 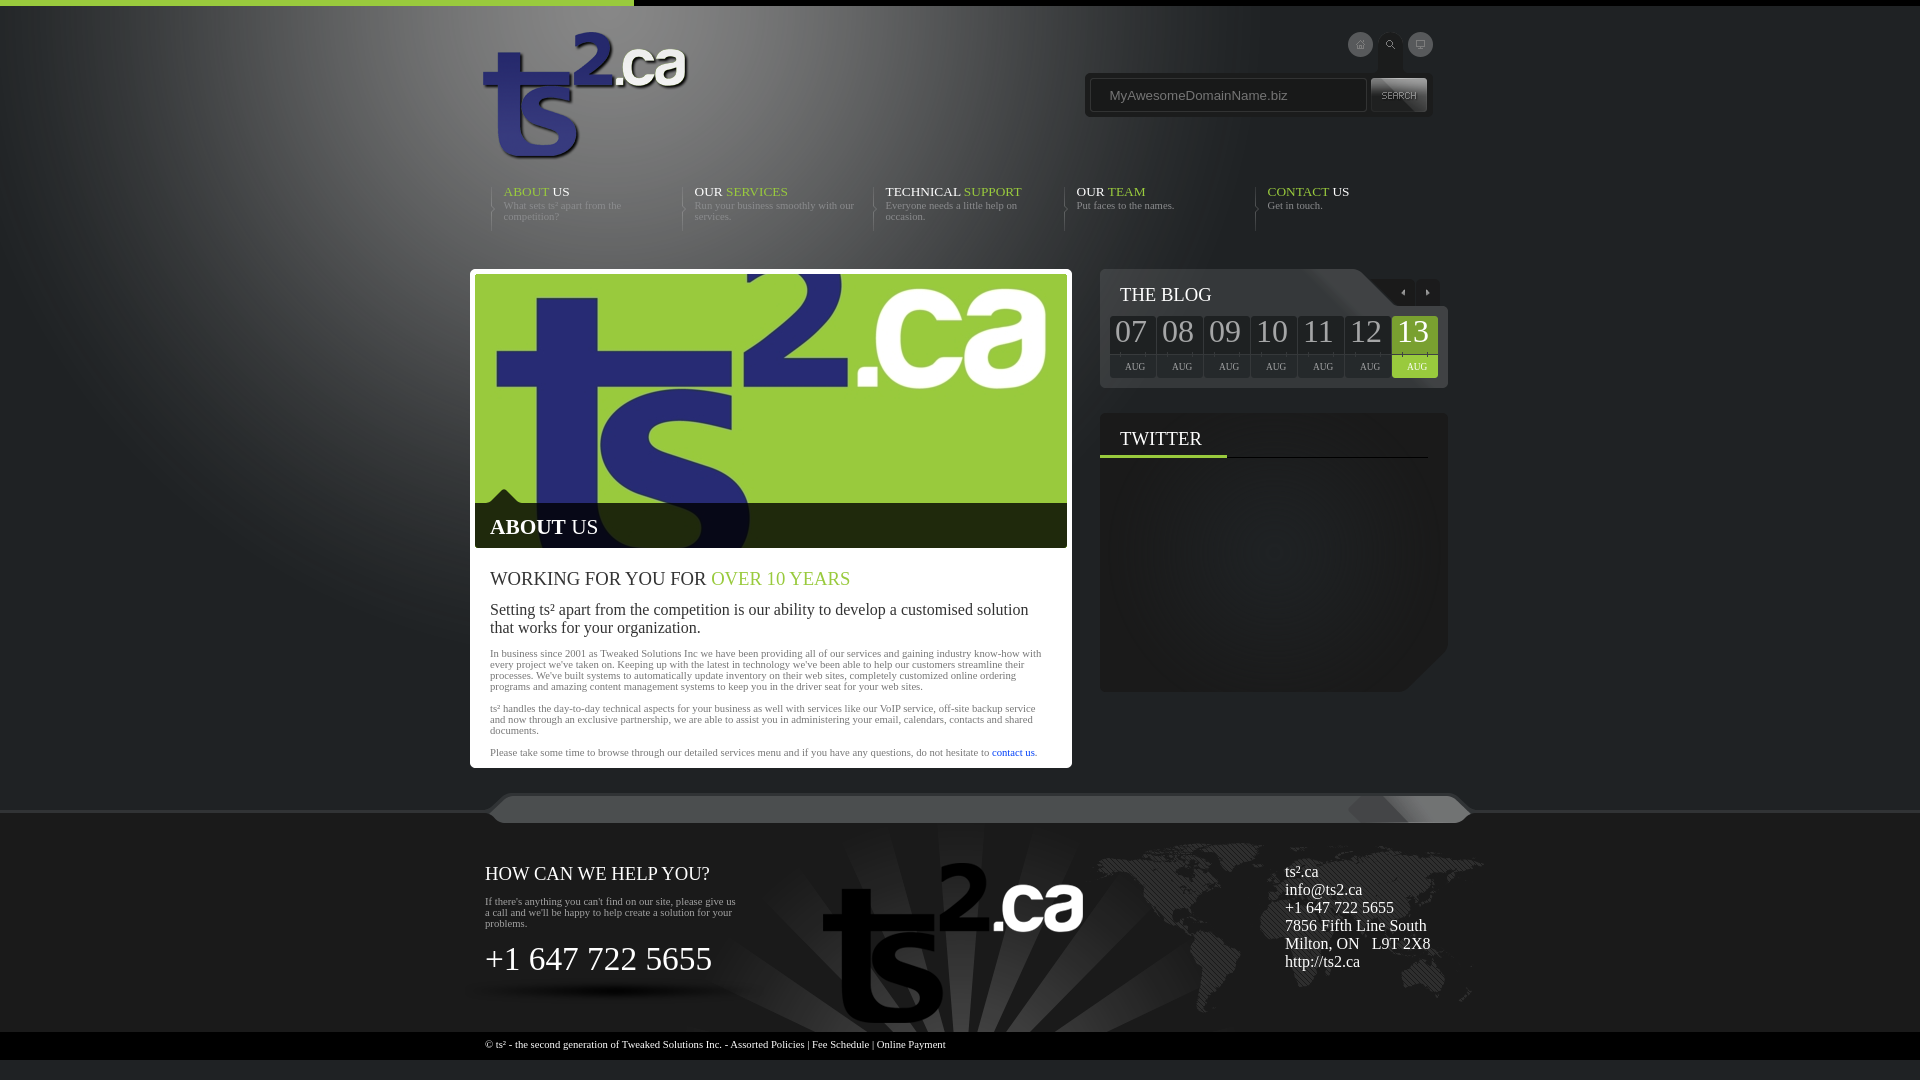 I want to click on ABOUT US, so click(x=536, y=190).